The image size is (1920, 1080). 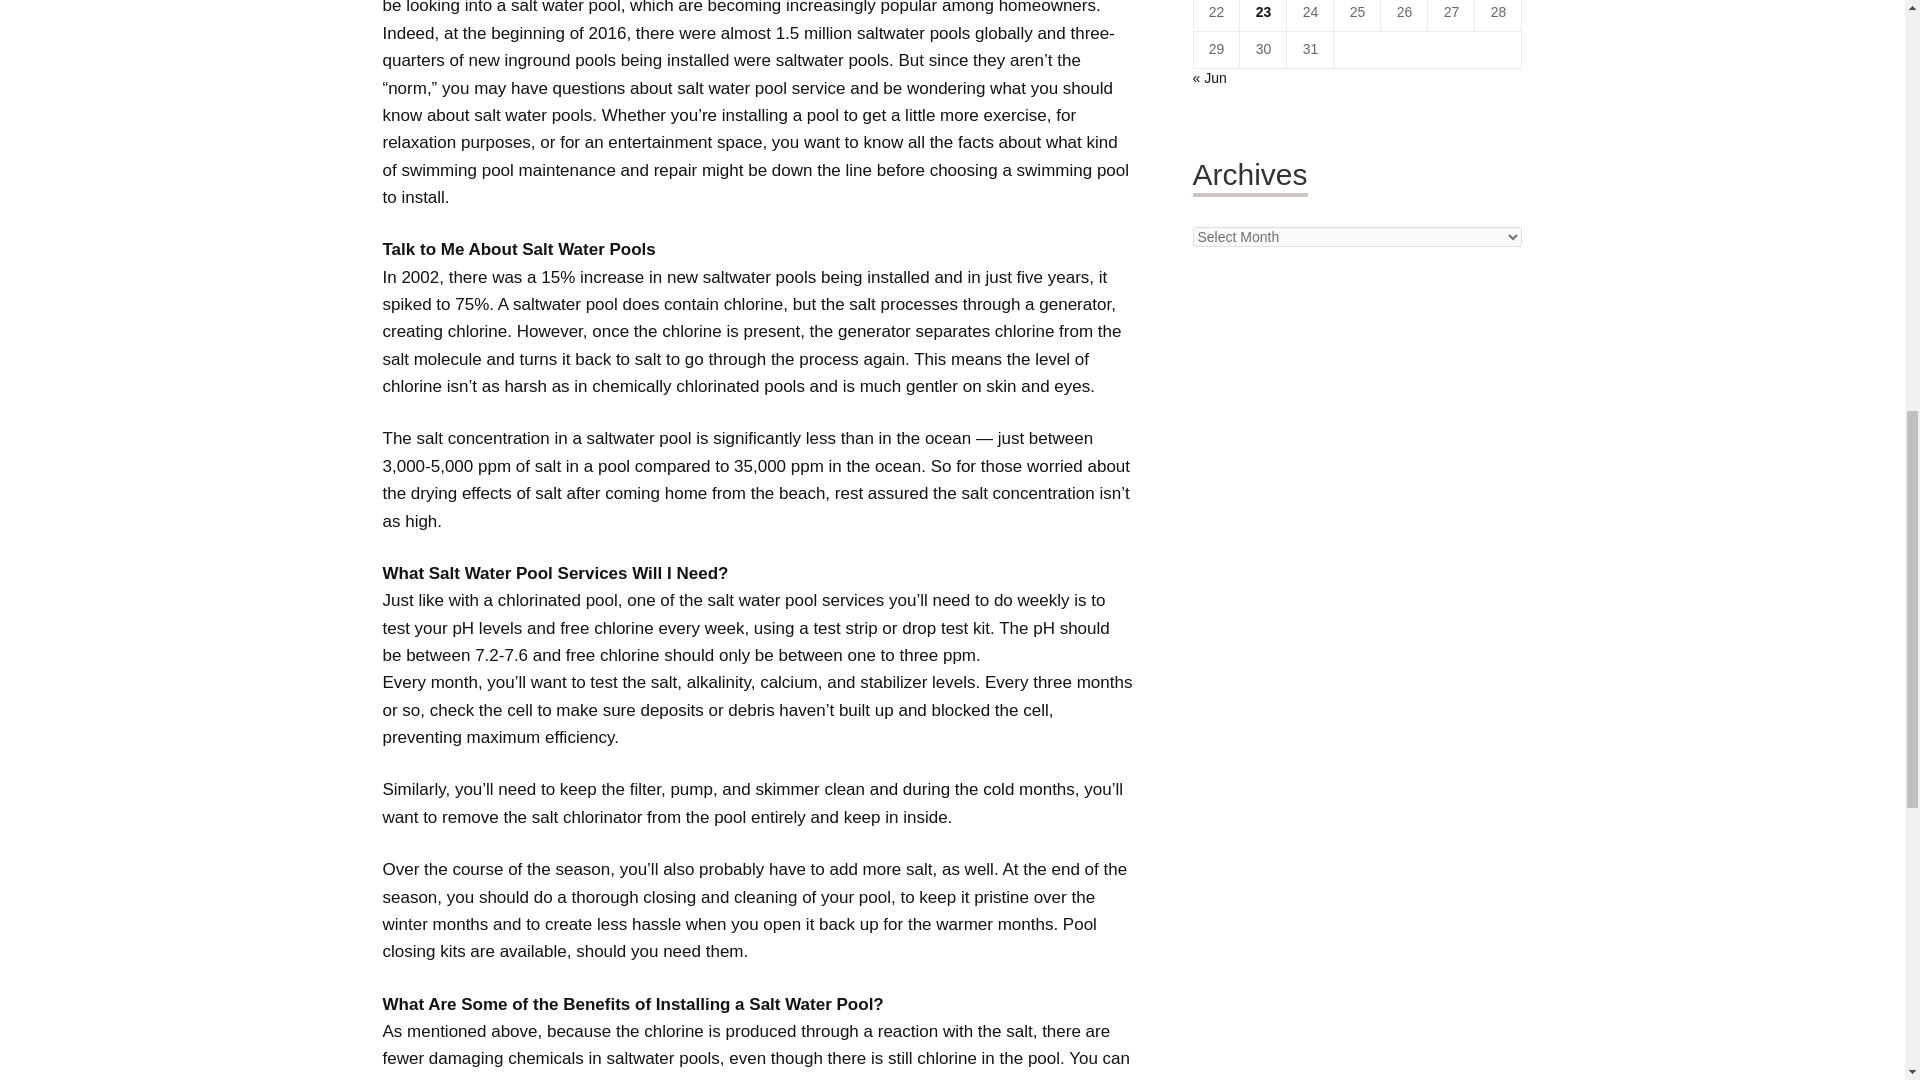 I want to click on Something I found, so click(x=565, y=8).